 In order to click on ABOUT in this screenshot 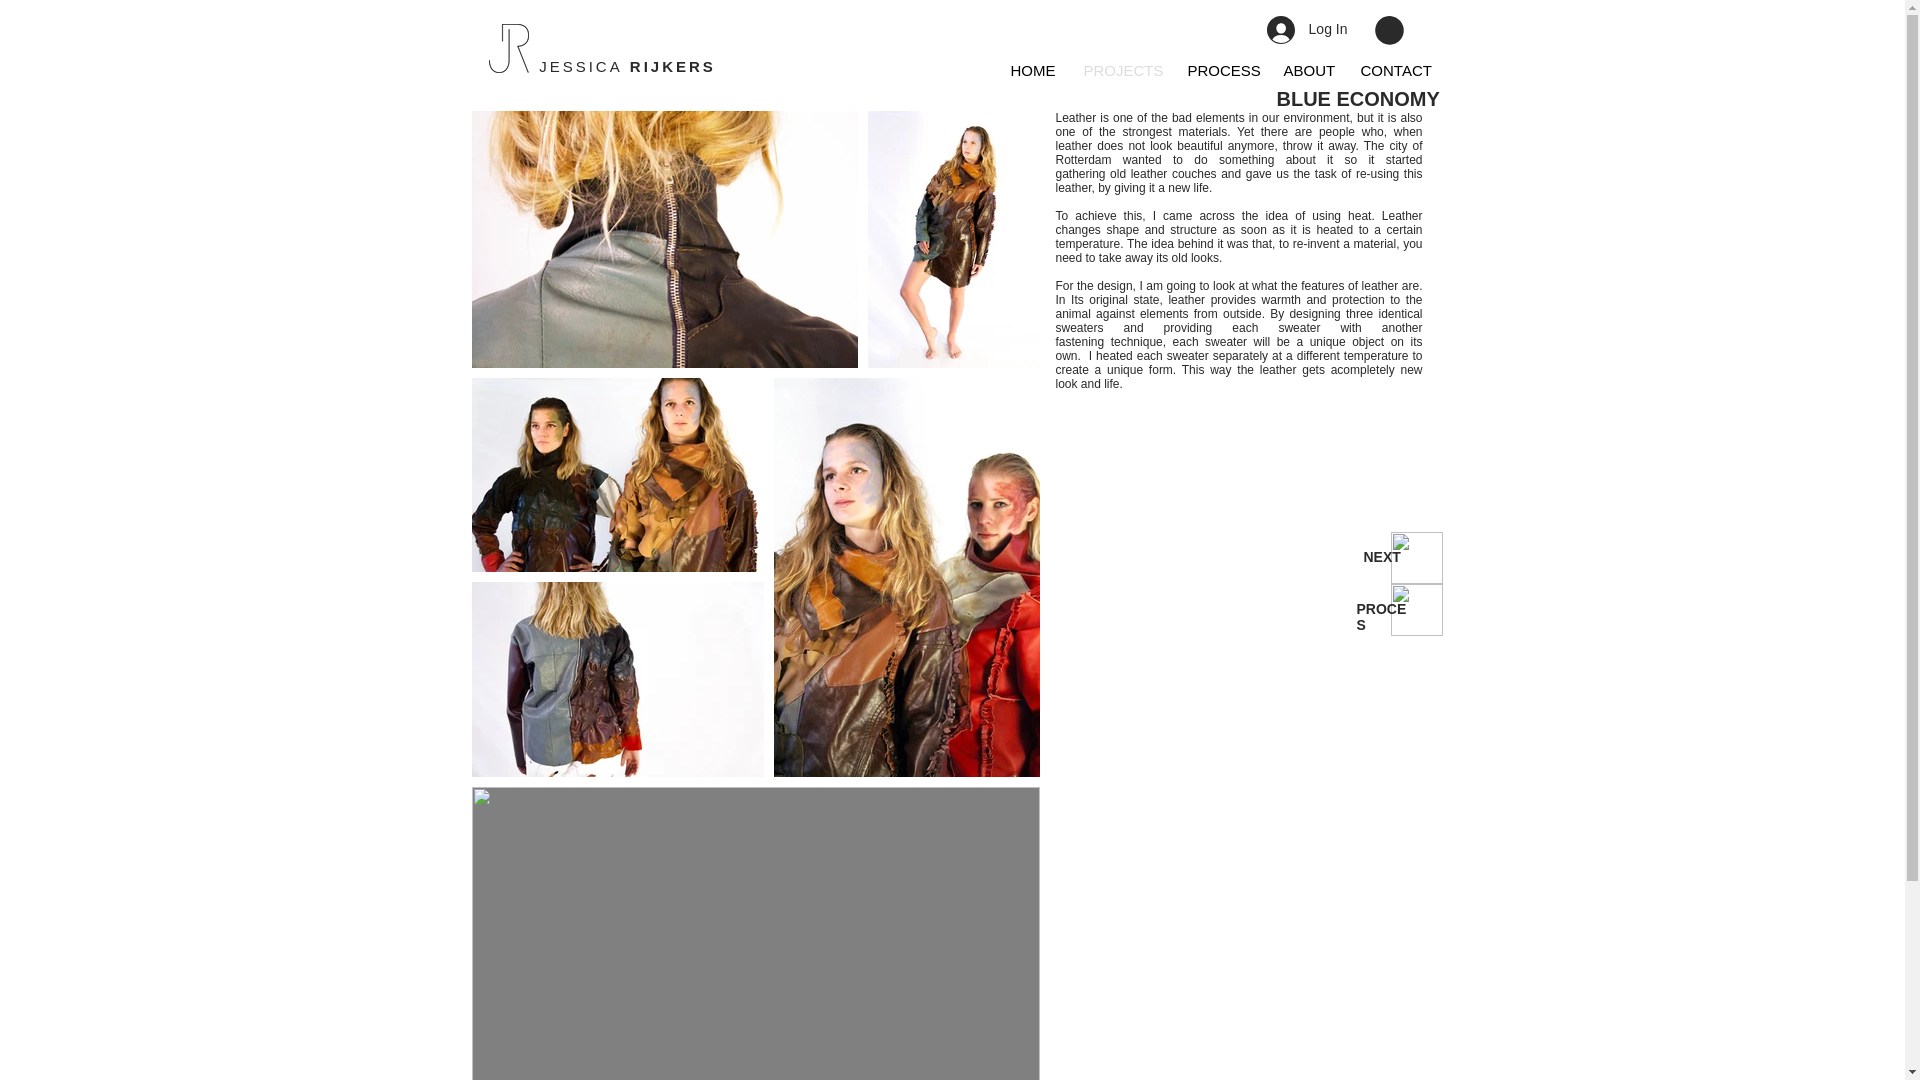, I will do `click(1306, 71)`.